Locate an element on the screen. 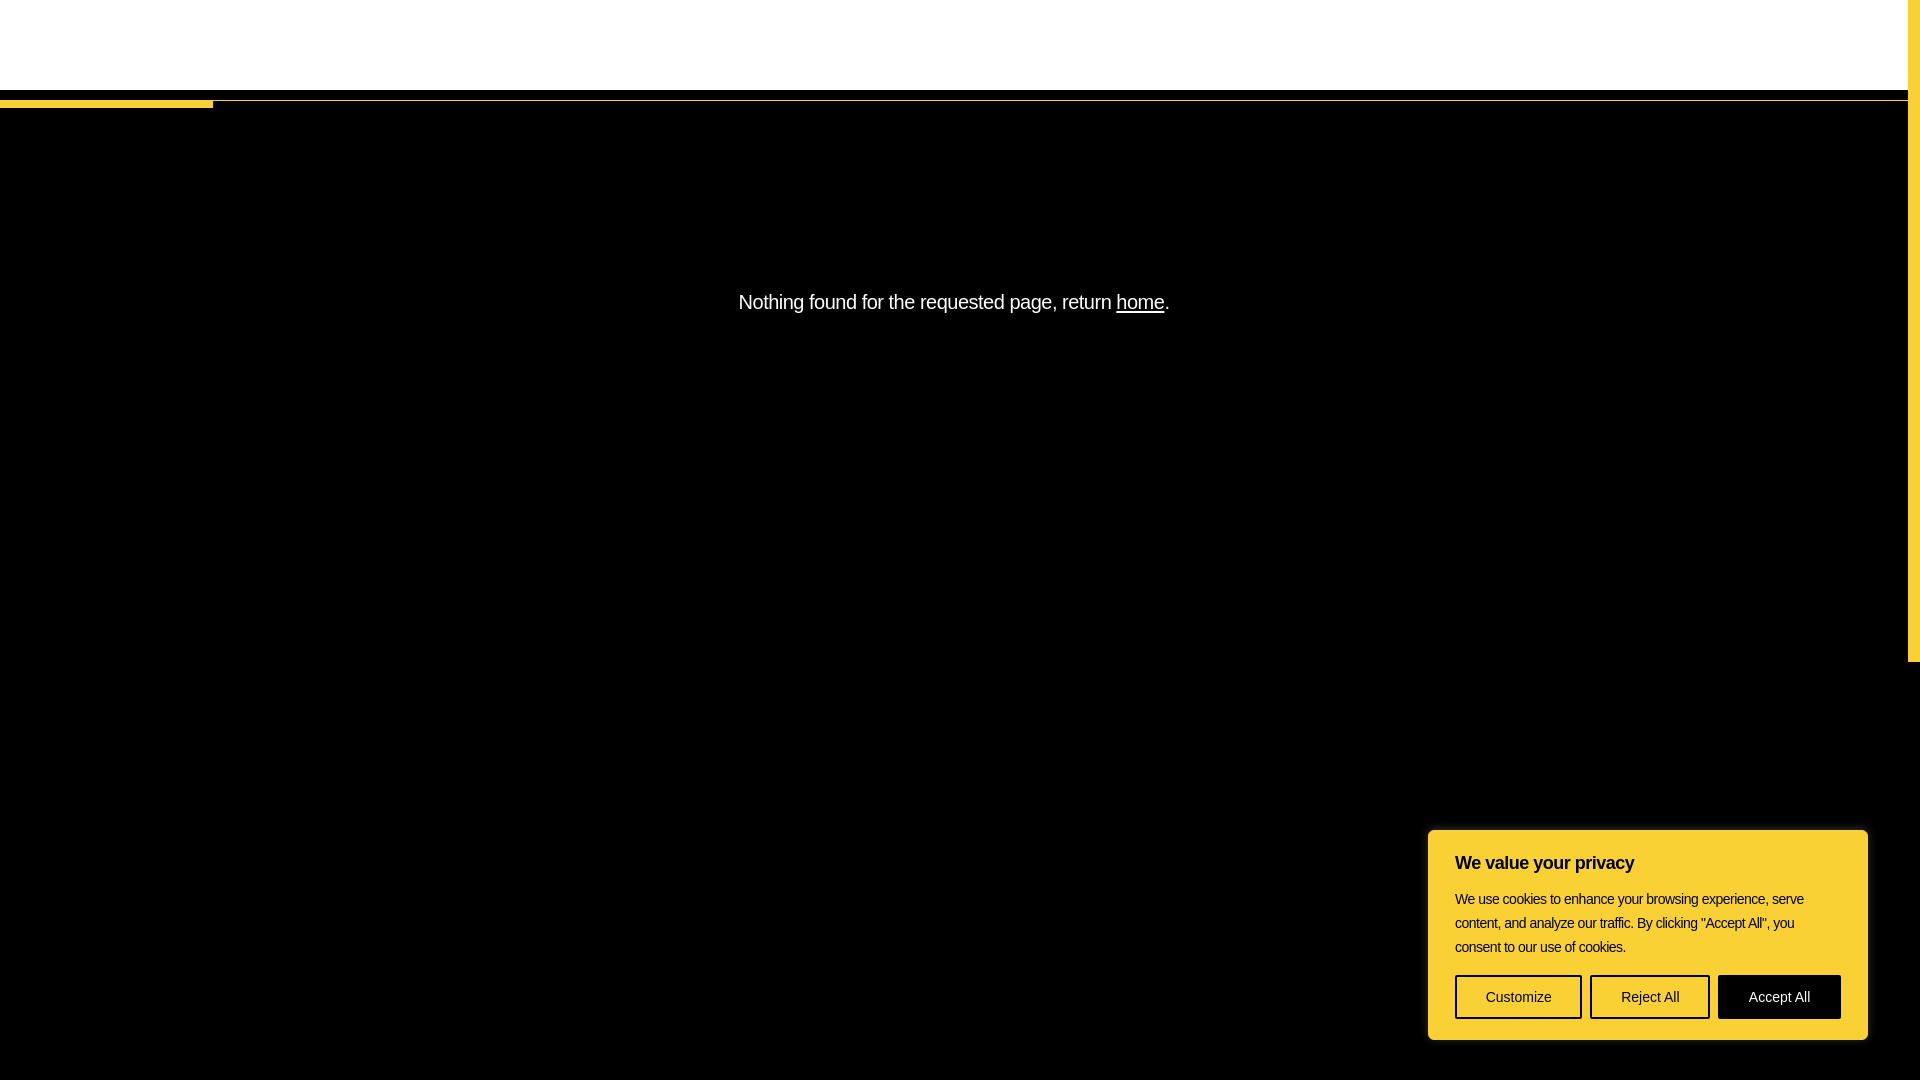 The height and width of the screenshot is (1080, 1920). Reject All is located at coordinates (1650, 997).